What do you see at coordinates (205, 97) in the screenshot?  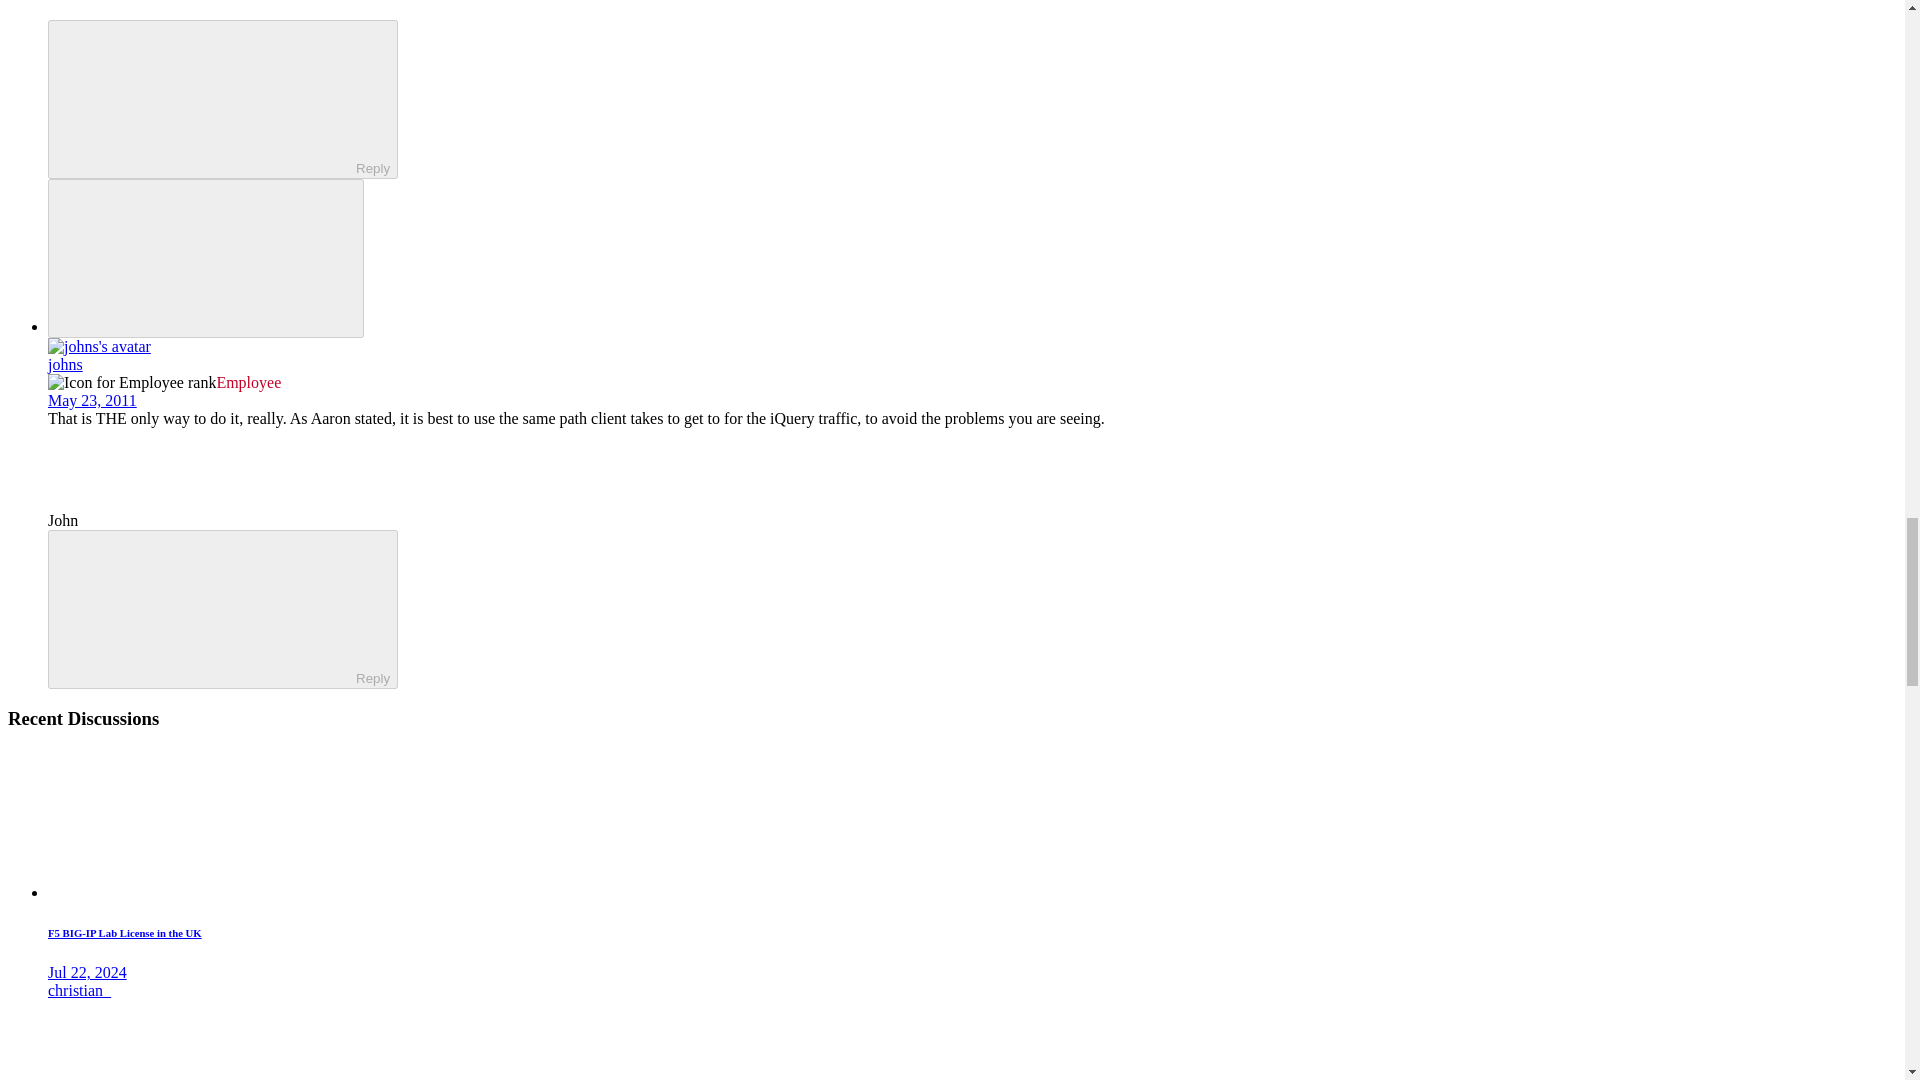 I see `Reply` at bounding box center [205, 97].